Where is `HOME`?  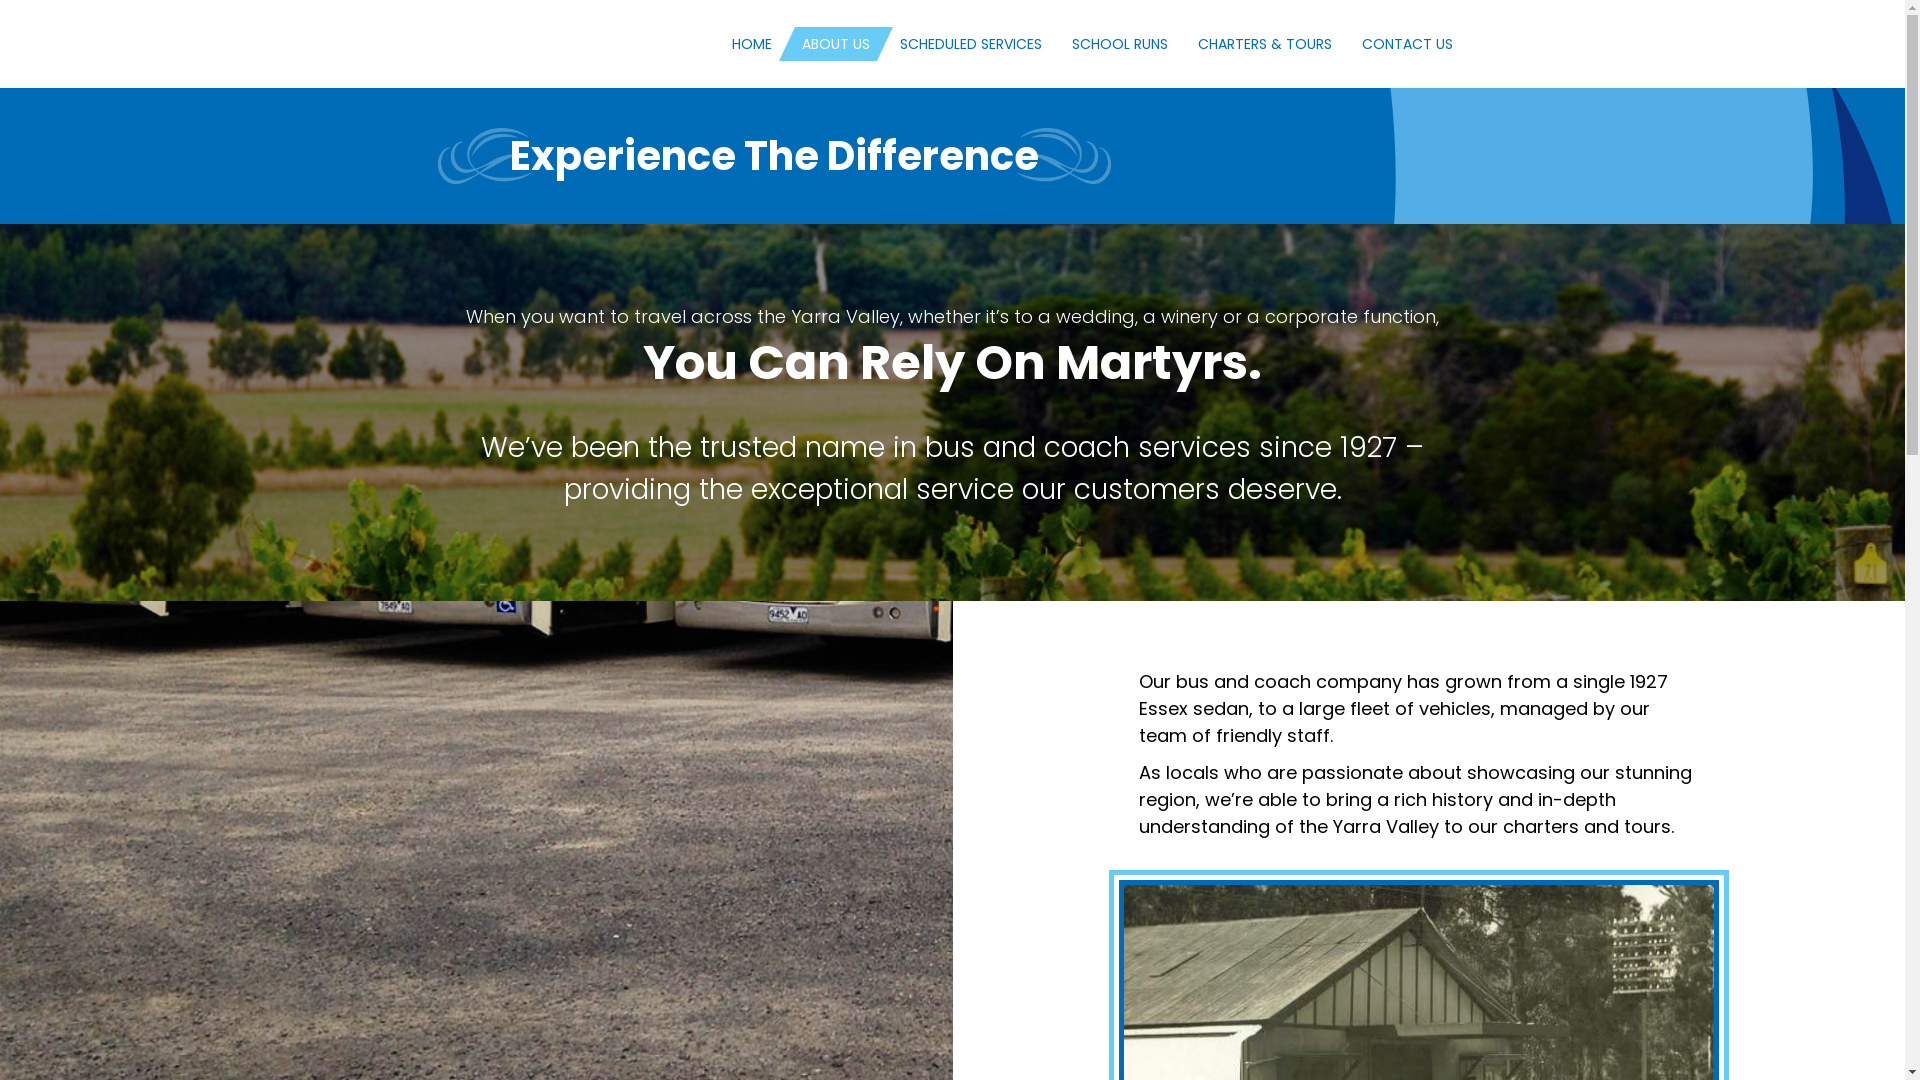 HOME is located at coordinates (744, 44).